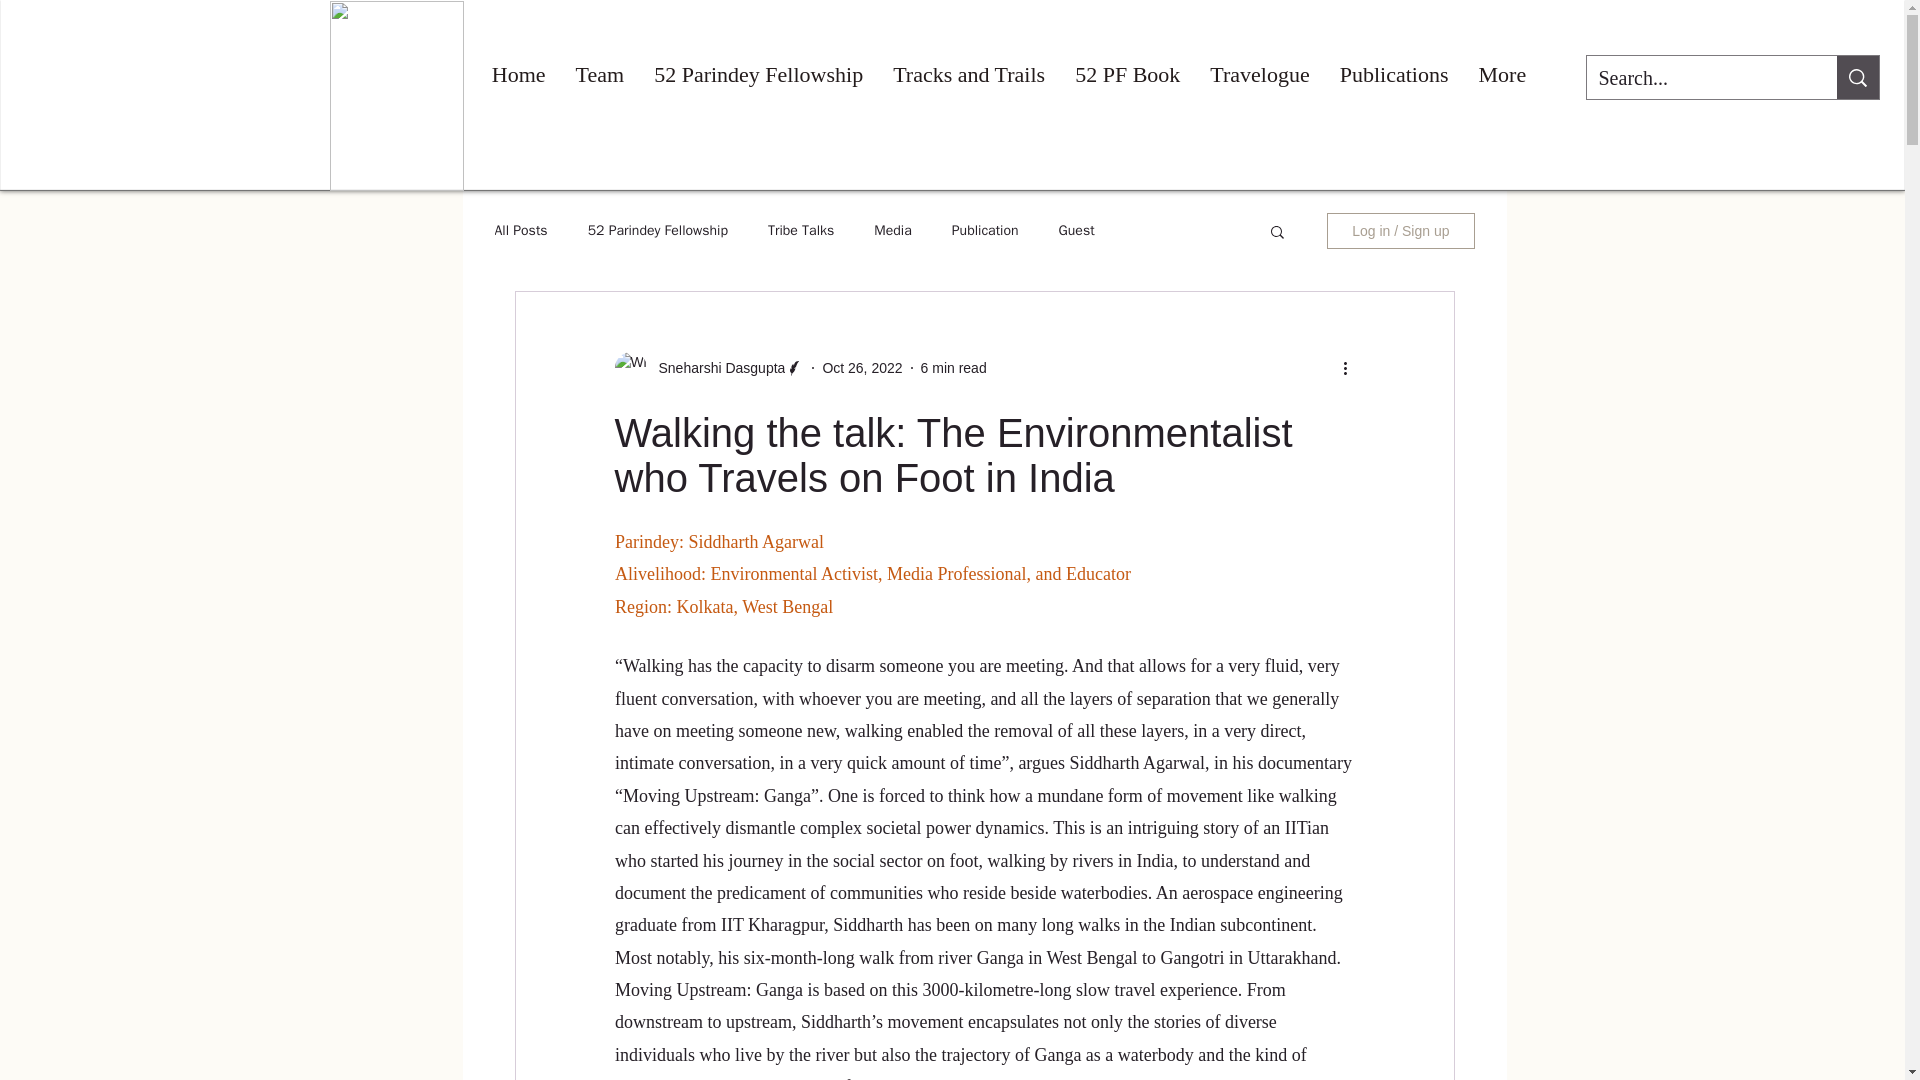 This screenshot has width=1920, height=1080. What do you see at coordinates (758, 76) in the screenshot?
I see `52 Parindey Fellowship` at bounding box center [758, 76].